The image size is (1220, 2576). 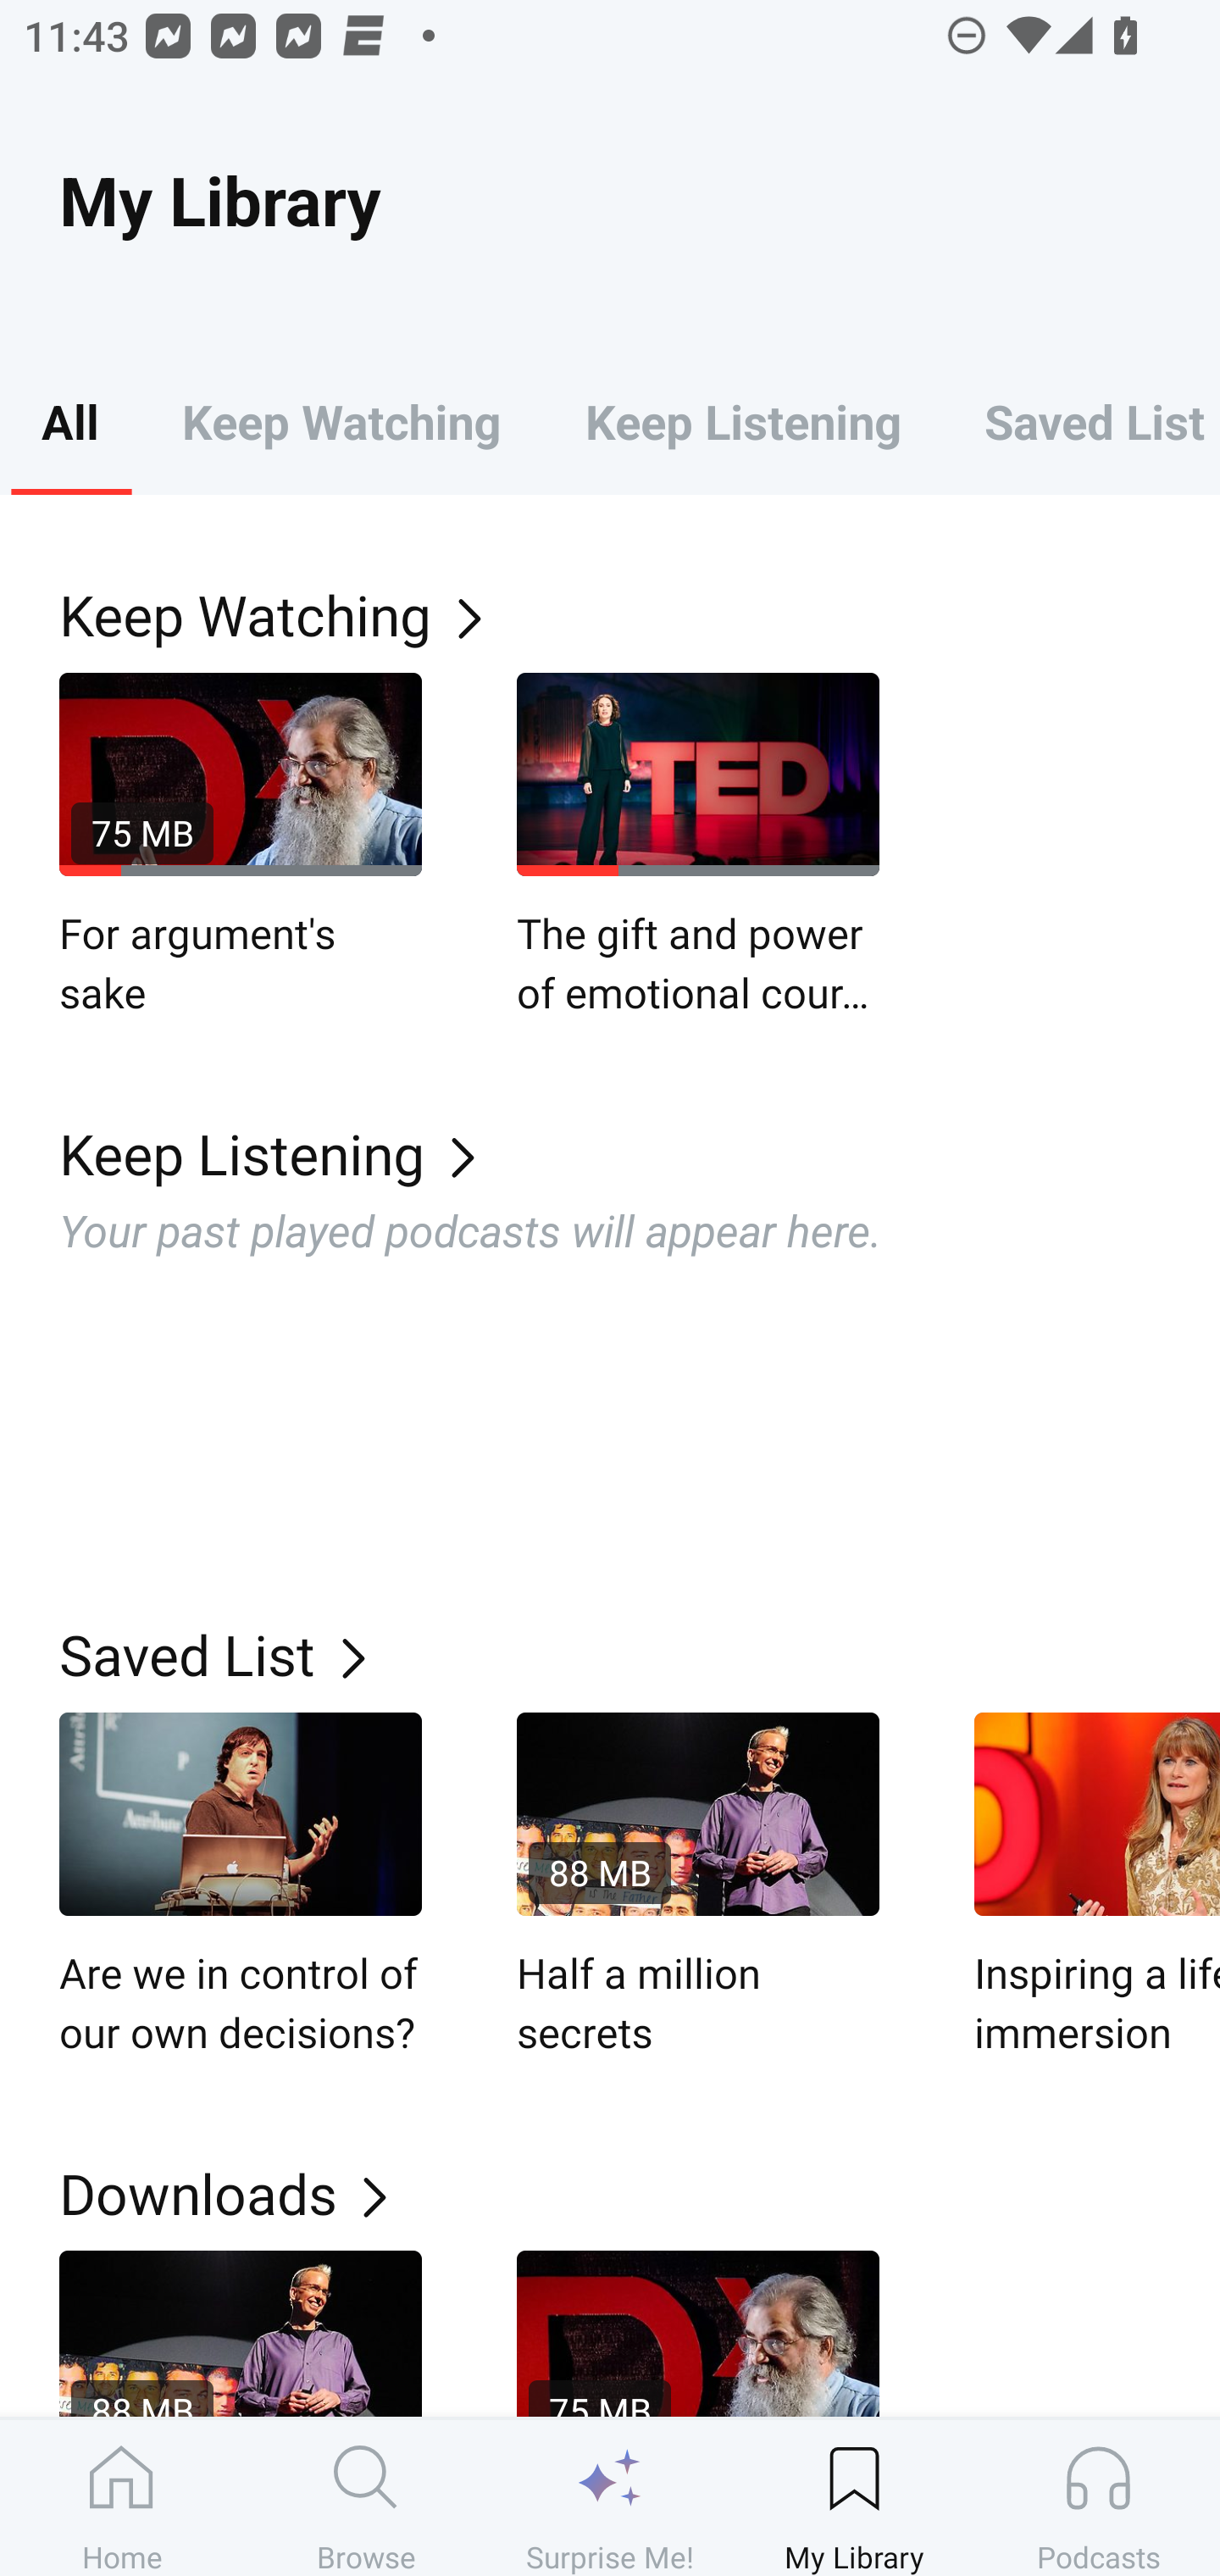 I want to click on 75 MB For argument's sake, so click(x=241, y=846).